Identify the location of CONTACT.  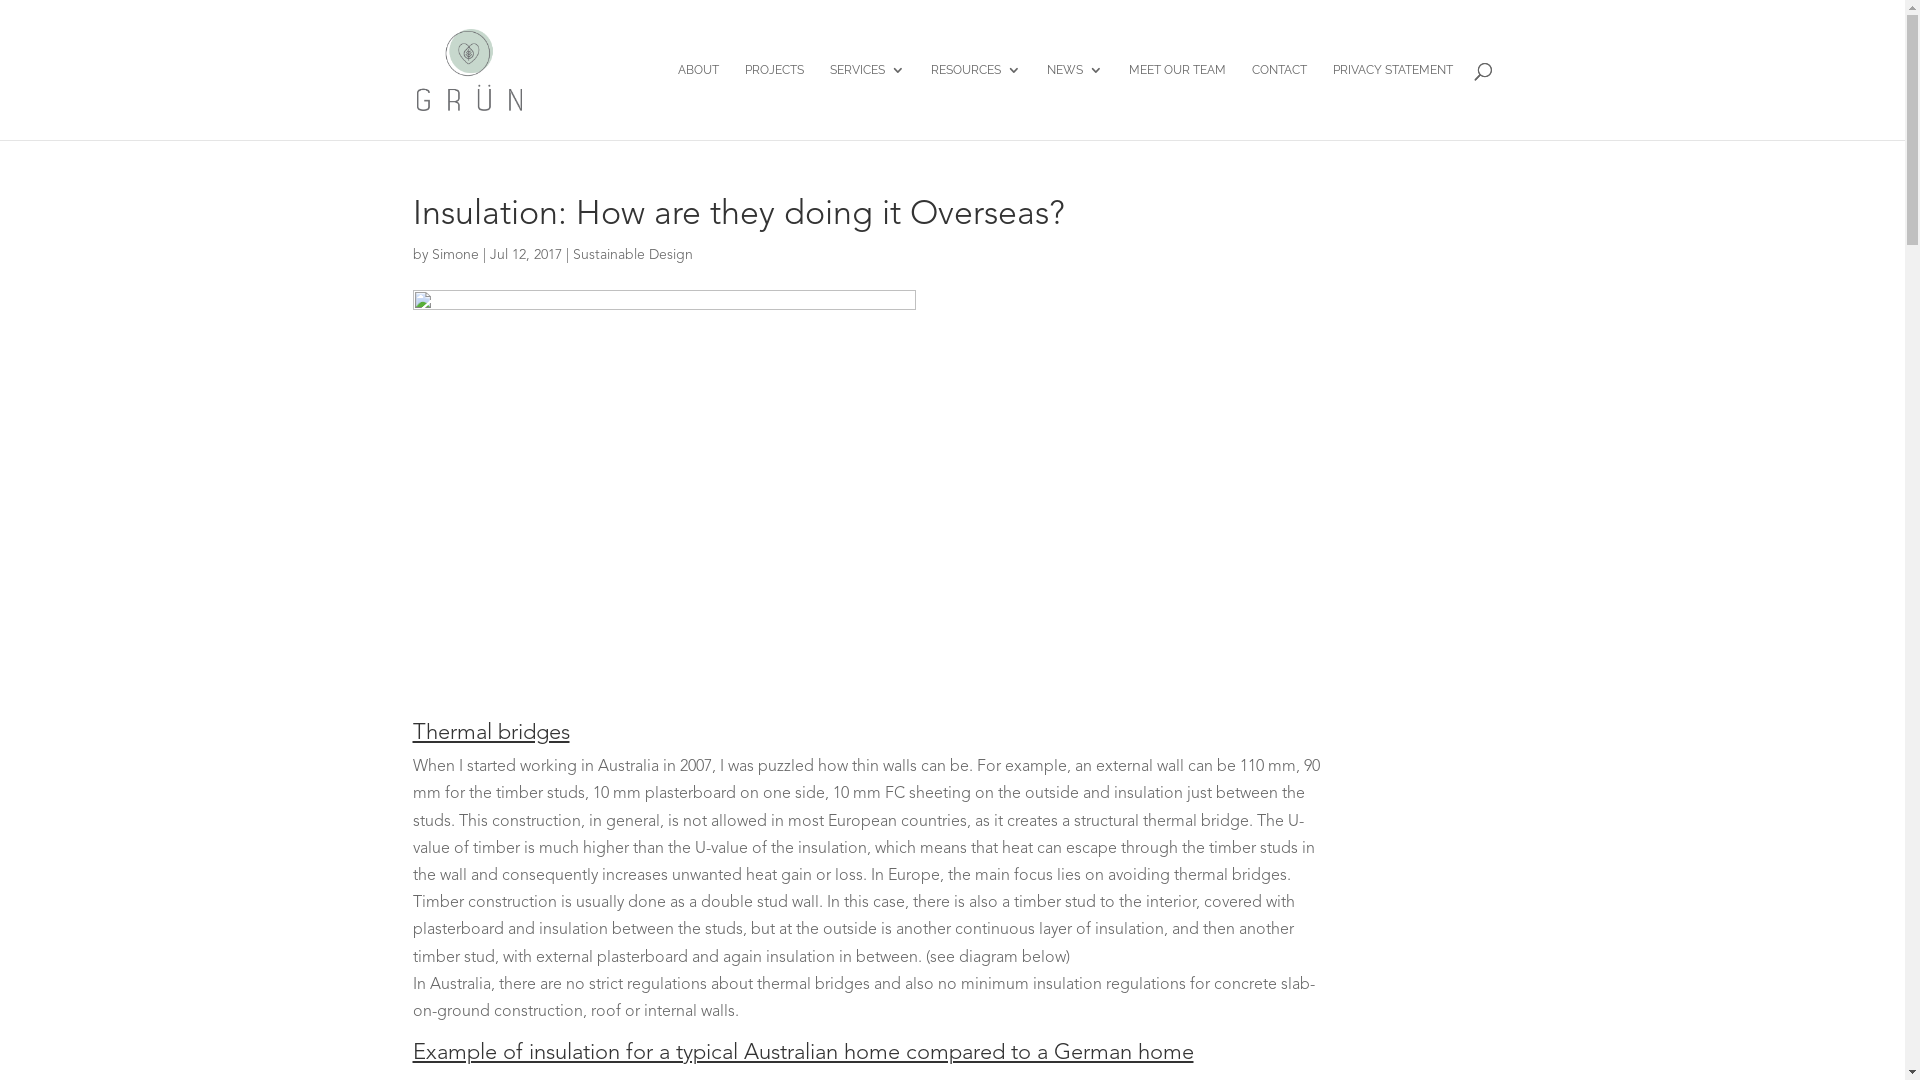
(1280, 102).